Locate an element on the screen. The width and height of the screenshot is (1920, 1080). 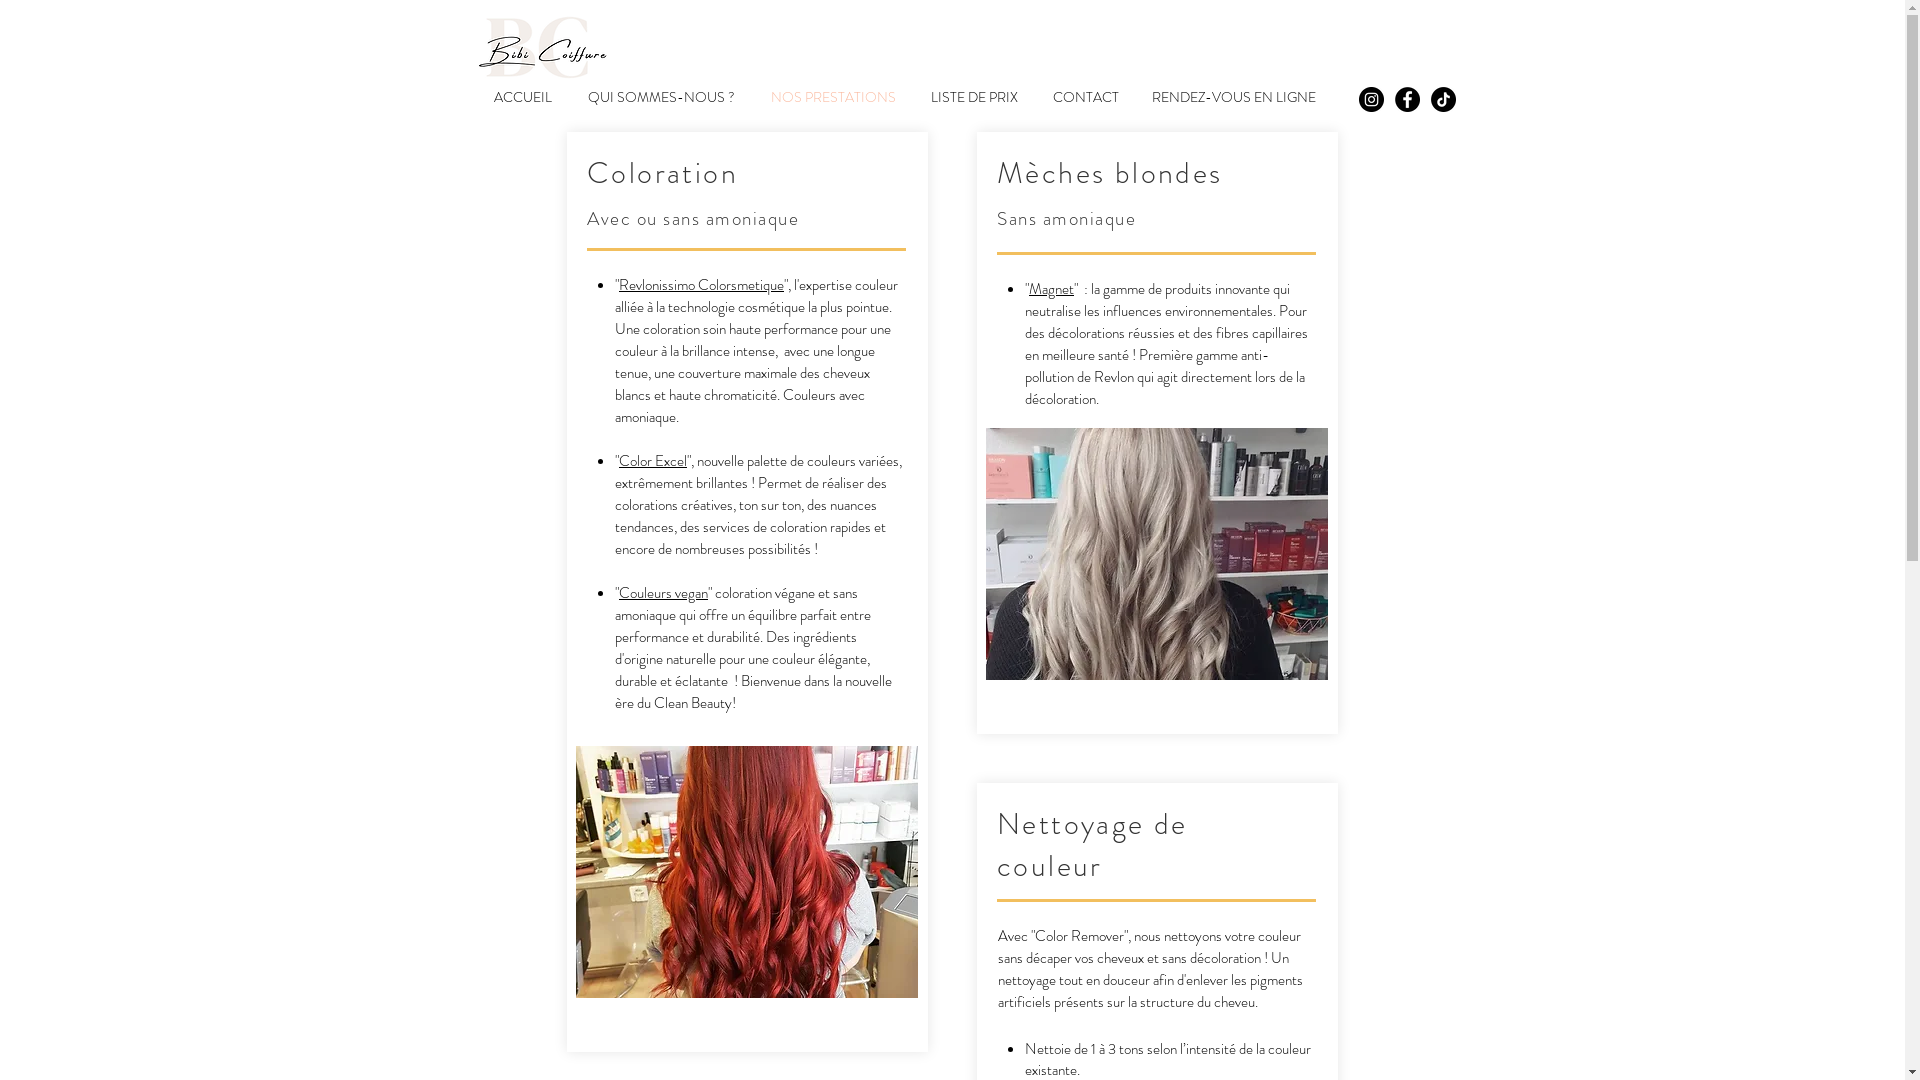
NOS PRESTATIONS is located at coordinates (836, 98).